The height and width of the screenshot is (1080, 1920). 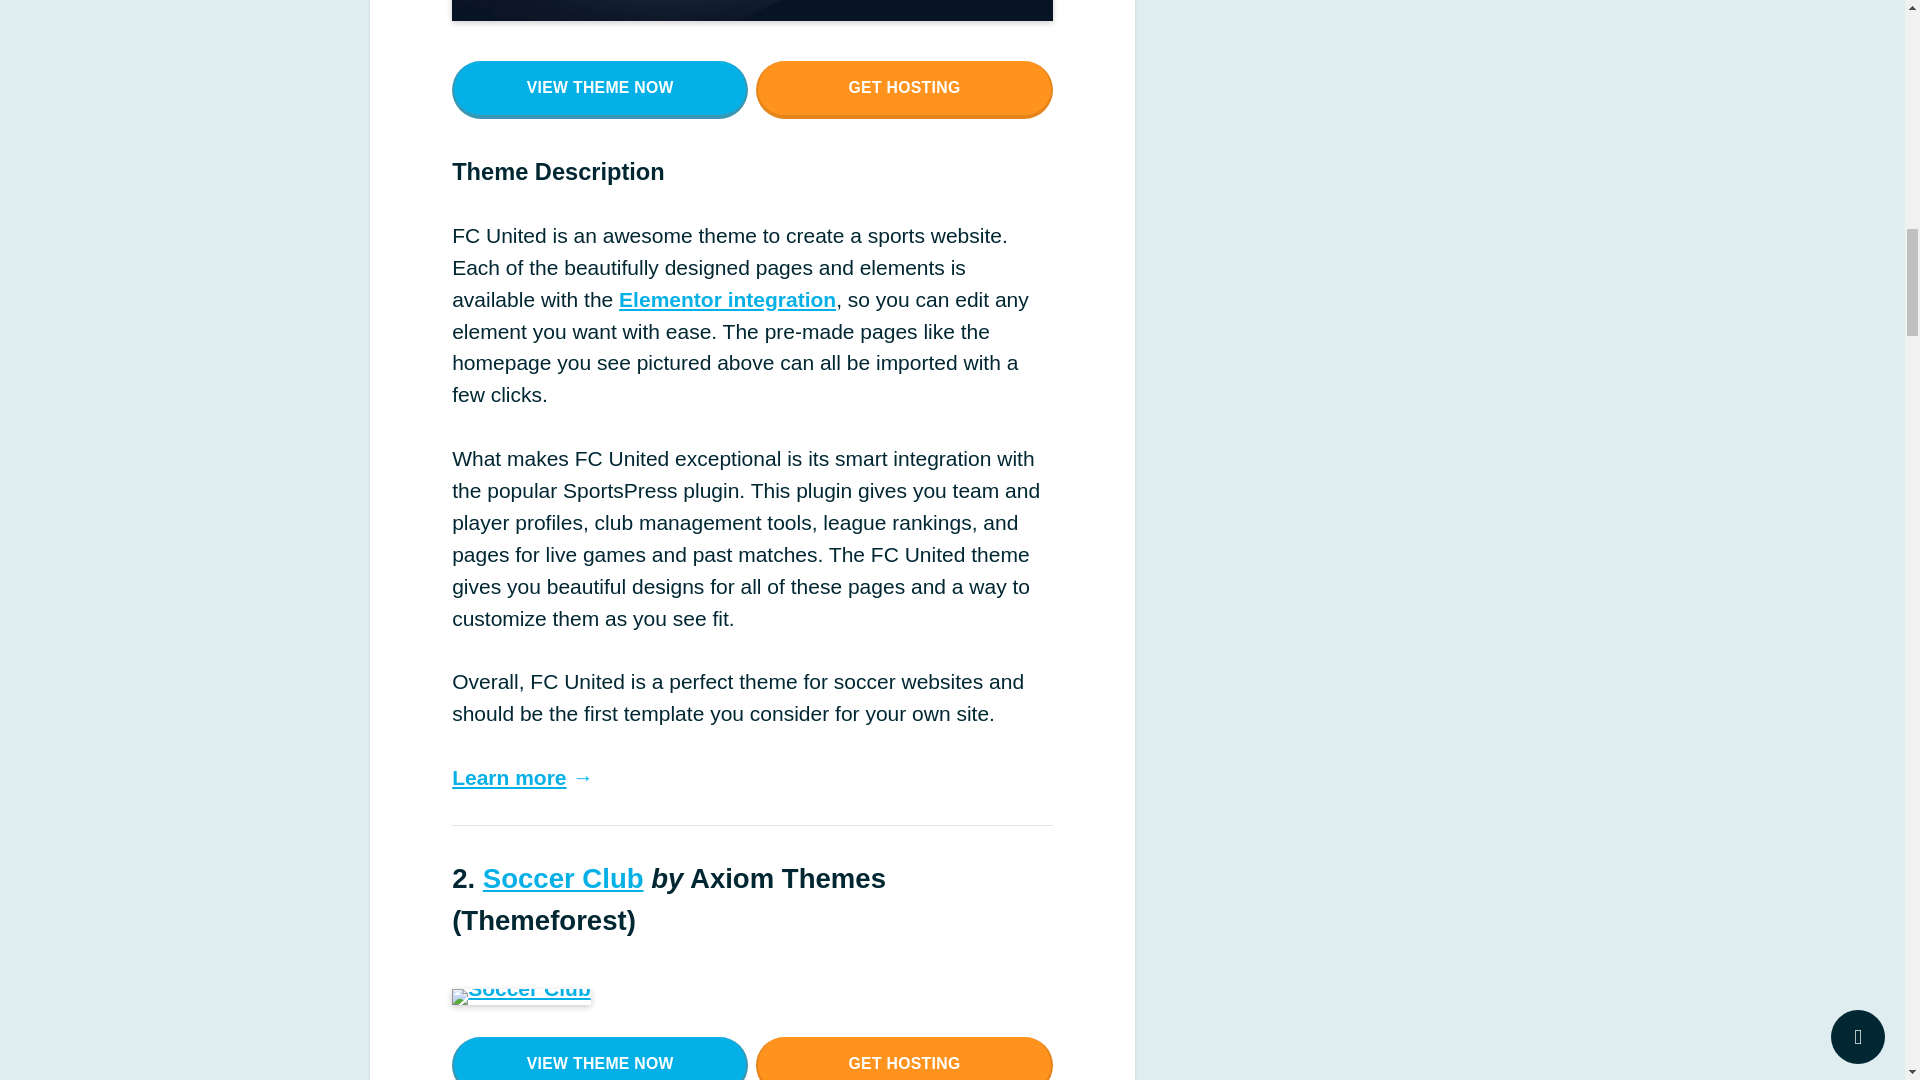 What do you see at coordinates (726, 300) in the screenshot?
I see `Elementor integration` at bounding box center [726, 300].